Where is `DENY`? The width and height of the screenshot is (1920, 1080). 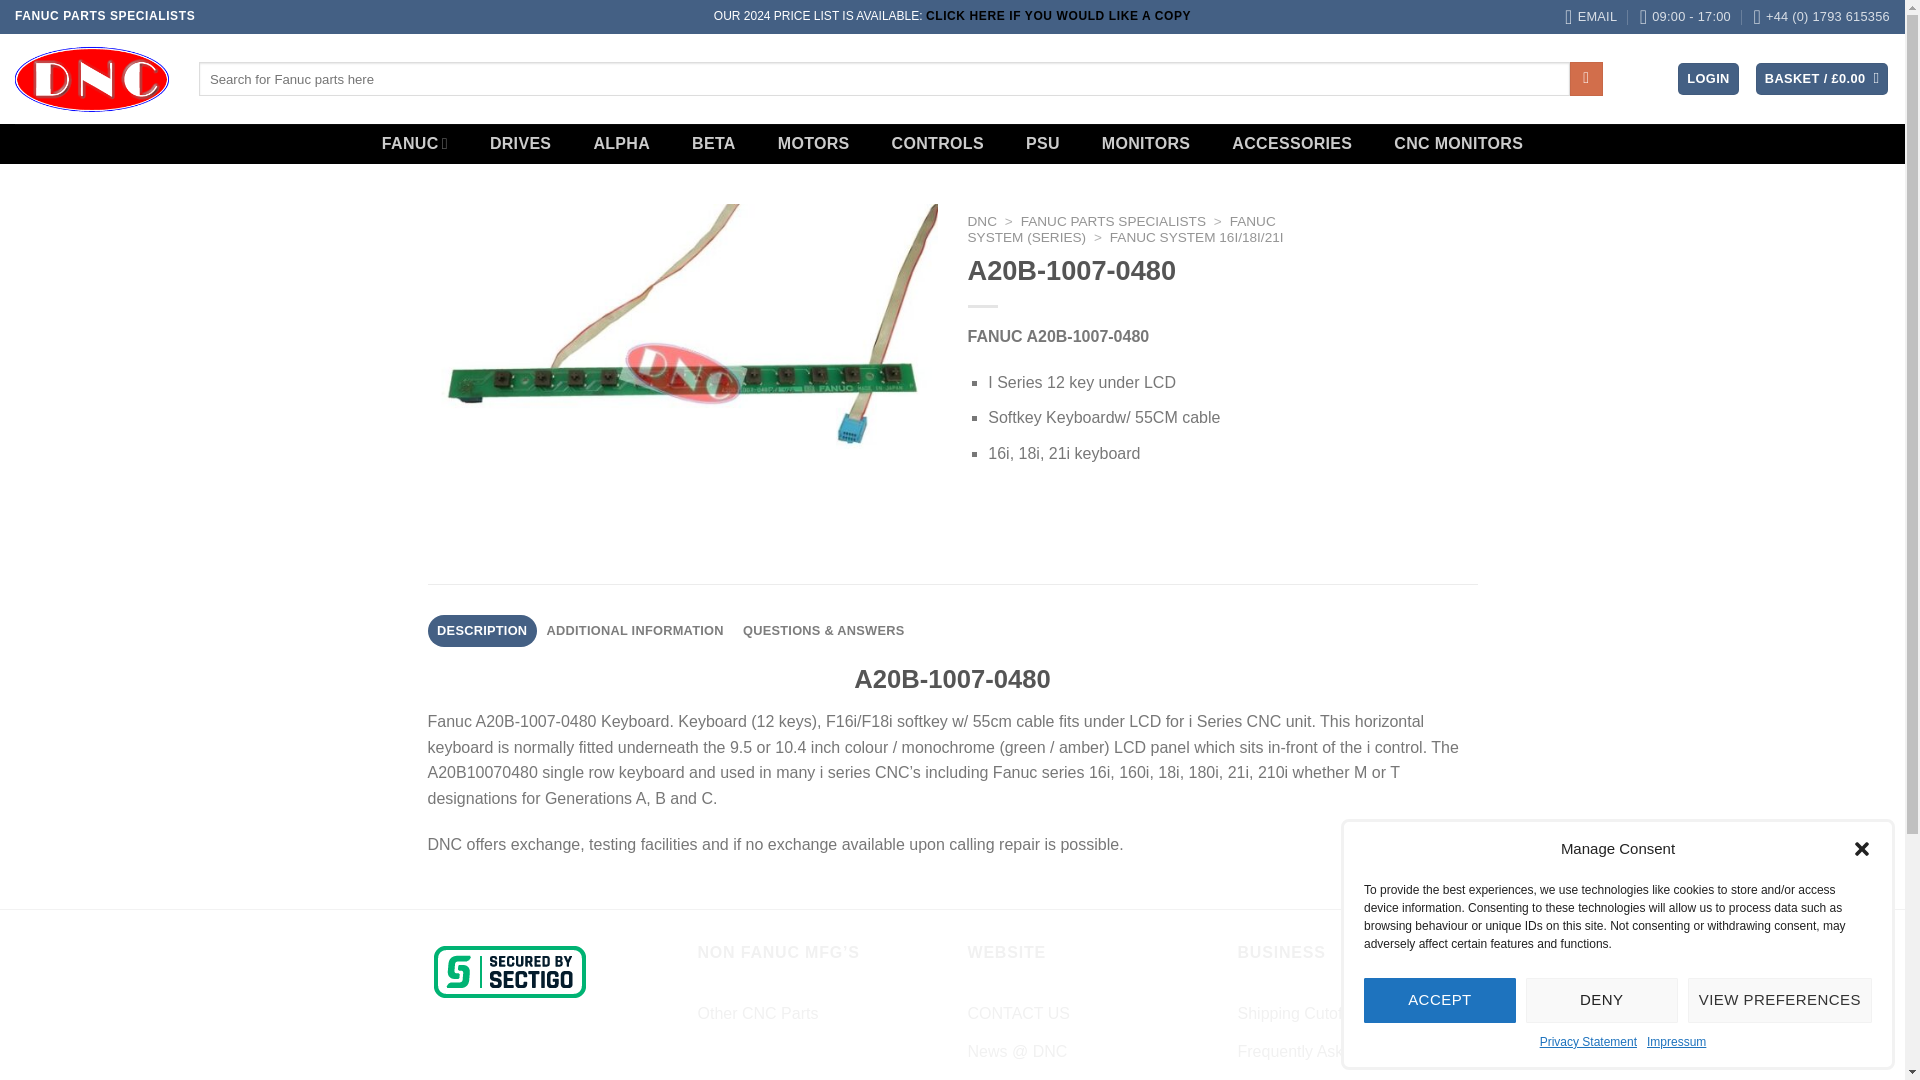
DENY is located at coordinates (1602, 1000).